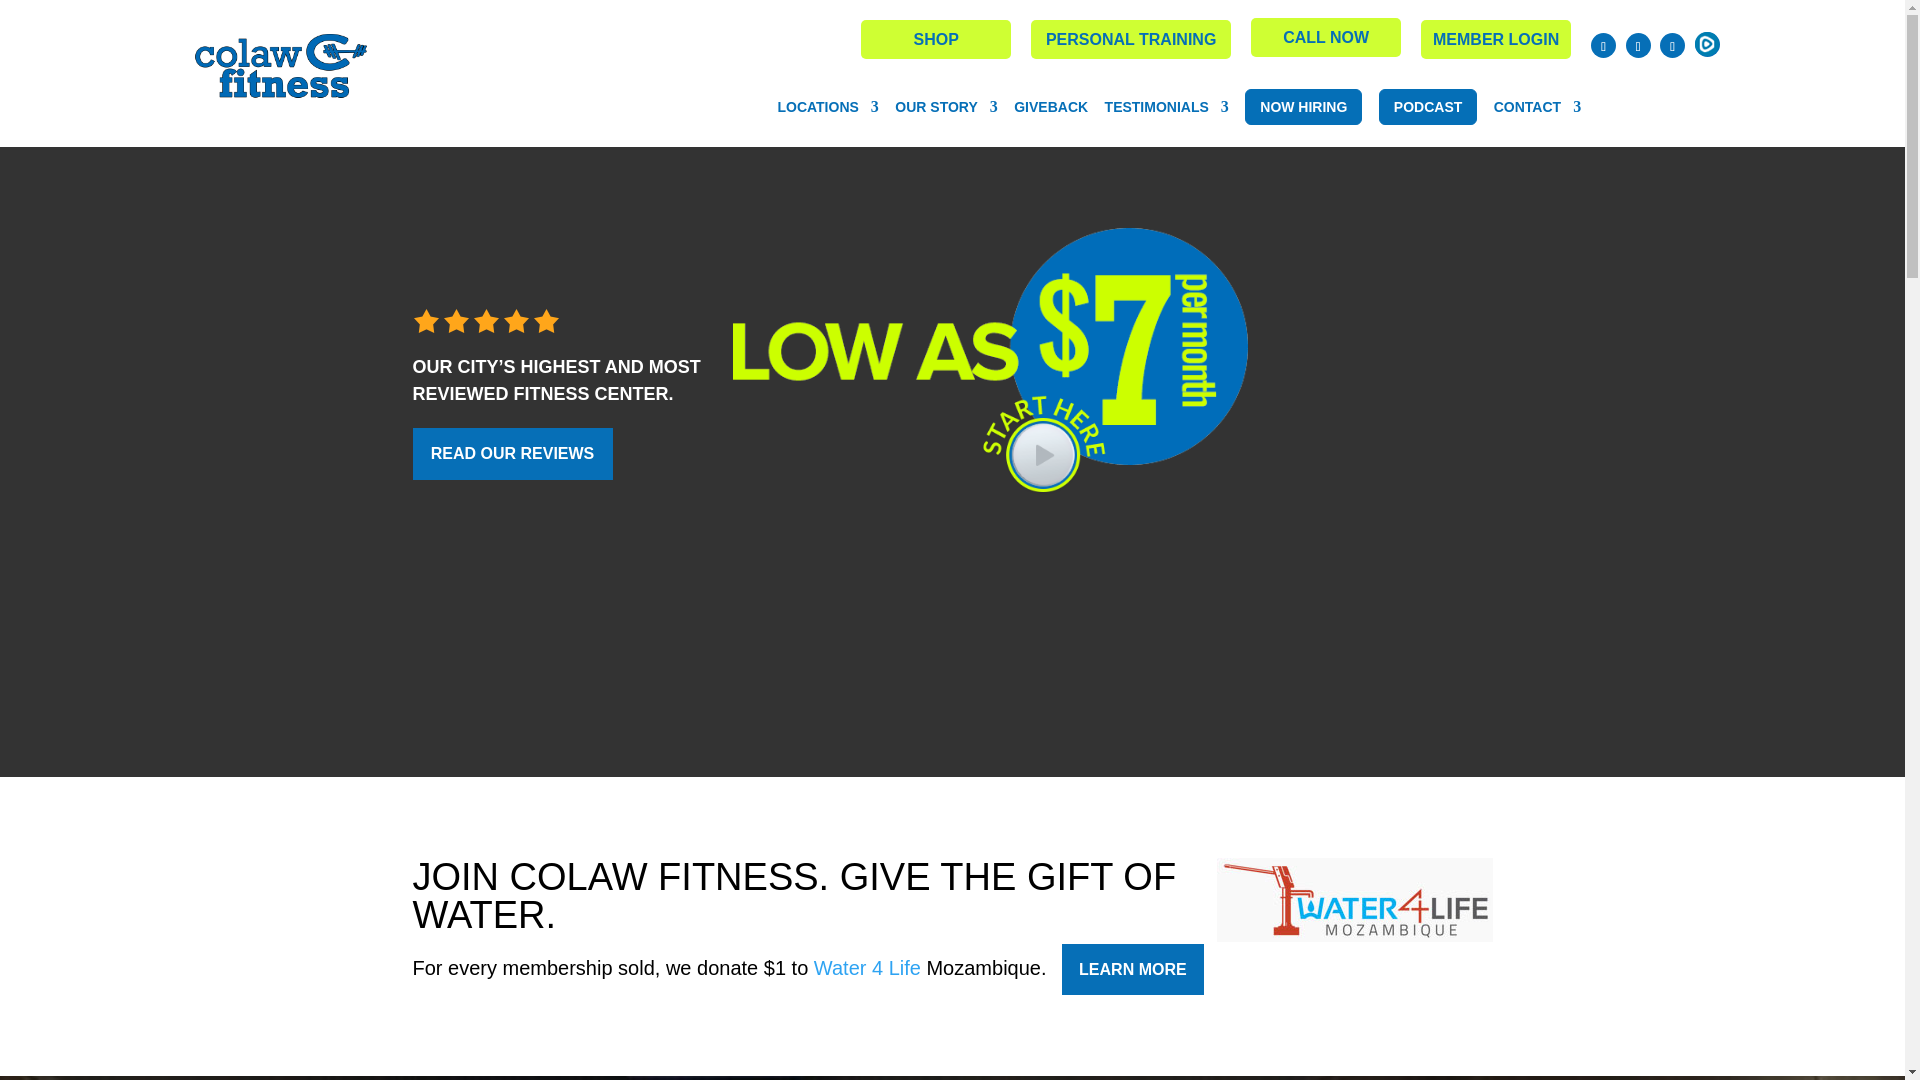 The width and height of the screenshot is (1920, 1080). I want to click on TESTIMONIALS, so click(1166, 107).